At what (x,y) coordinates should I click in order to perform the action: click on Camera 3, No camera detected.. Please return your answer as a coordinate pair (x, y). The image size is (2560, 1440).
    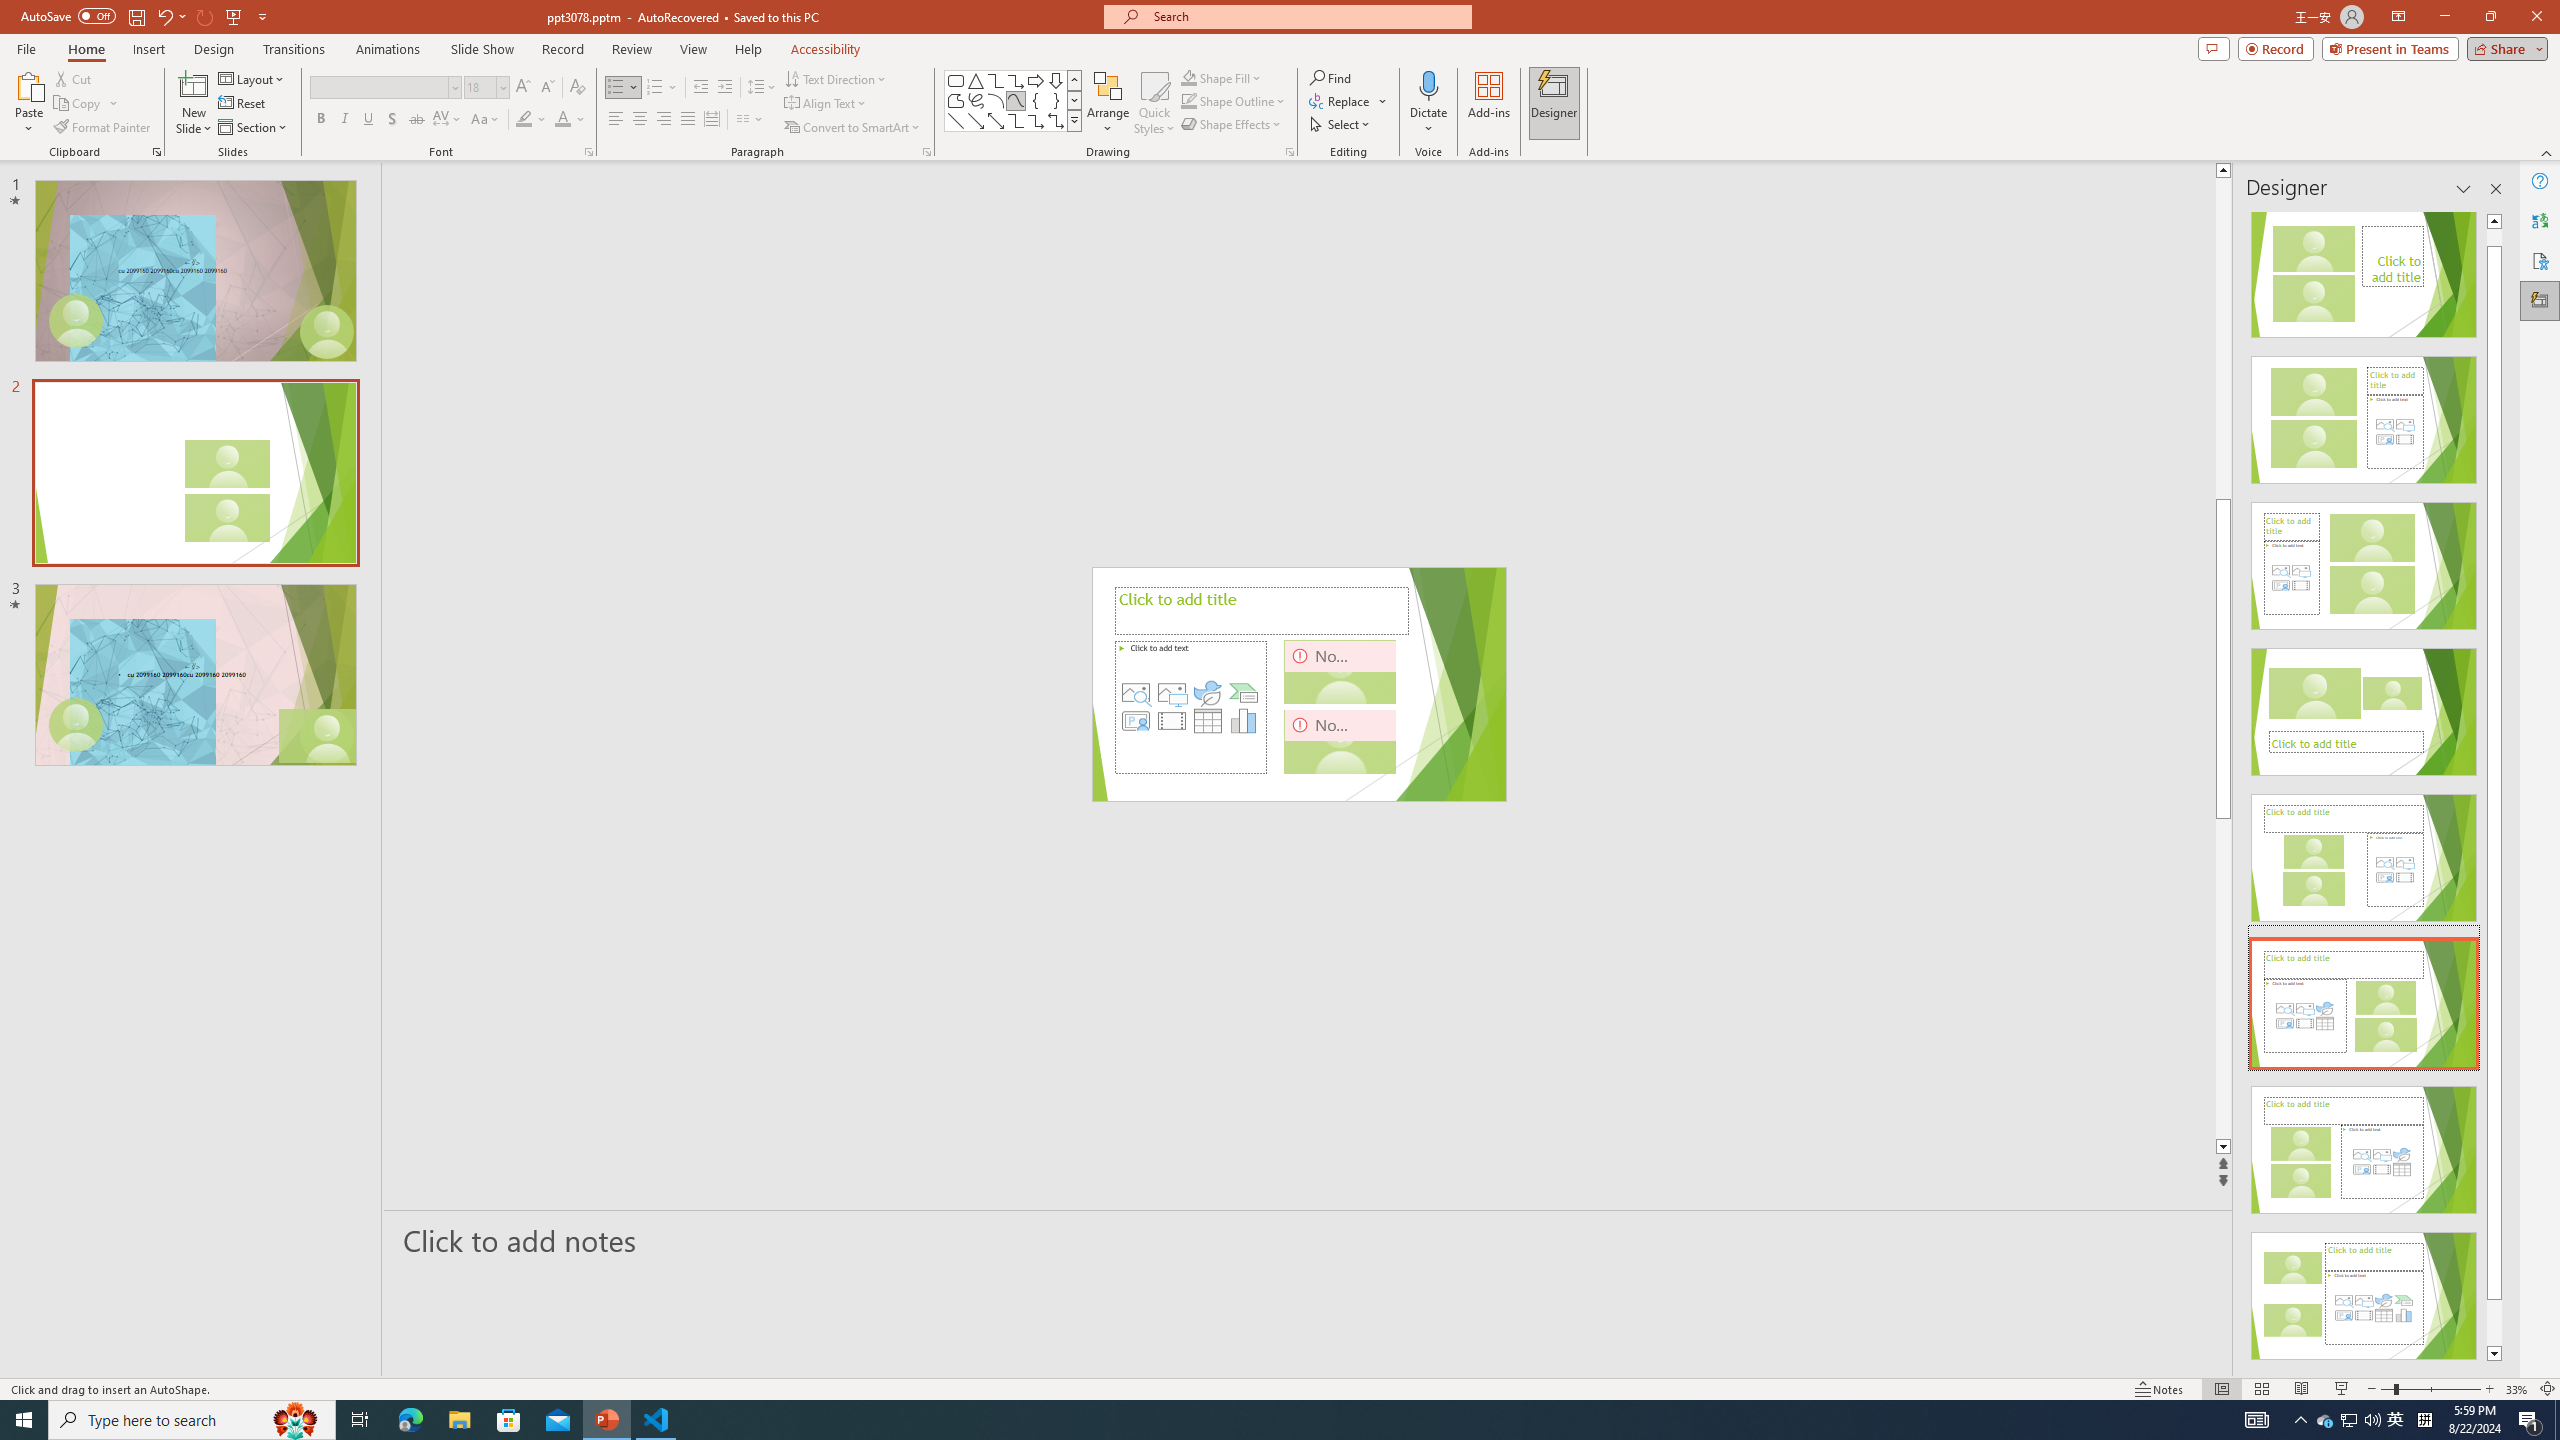
    Looking at the image, I should click on (1340, 741).